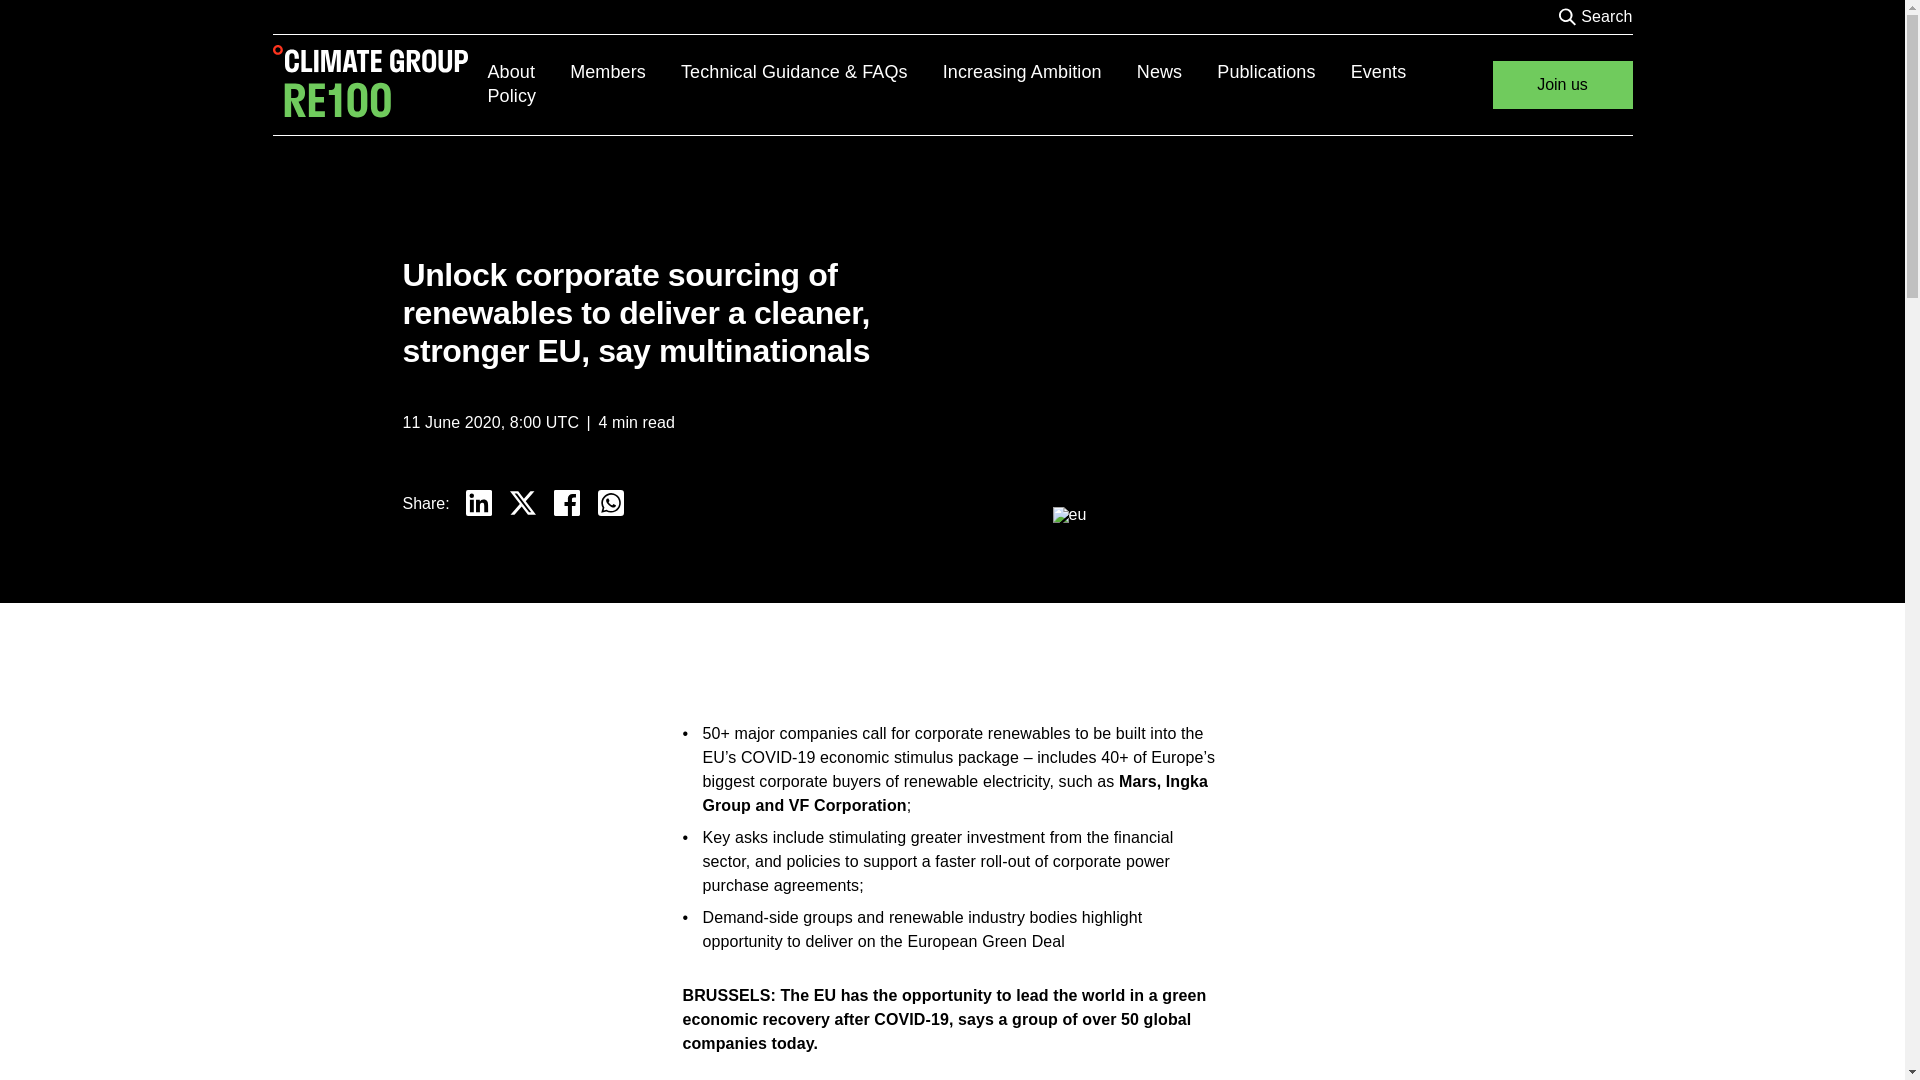 The height and width of the screenshot is (1080, 1920). Describe the element at coordinates (1562, 84) in the screenshot. I see `Join us` at that location.